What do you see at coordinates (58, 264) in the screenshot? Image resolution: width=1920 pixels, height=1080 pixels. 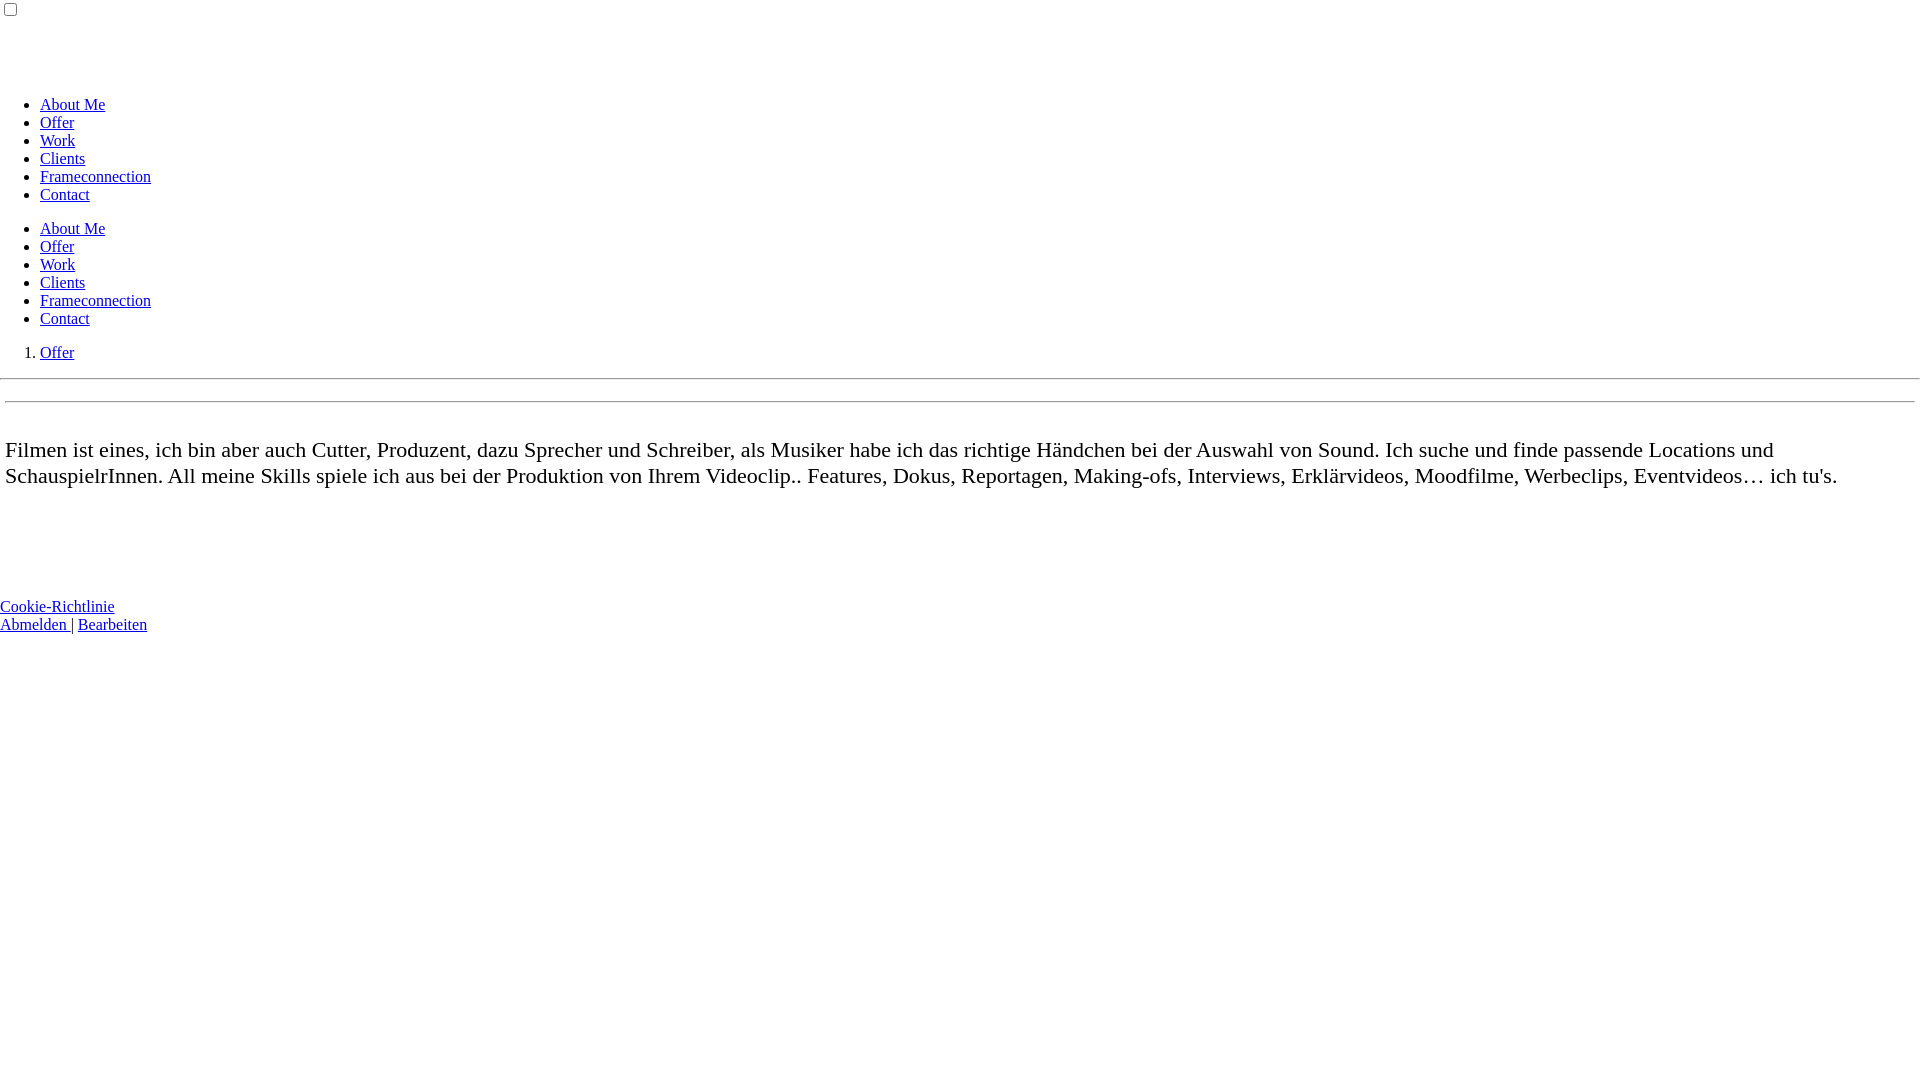 I see `Work` at bounding box center [58, 264].